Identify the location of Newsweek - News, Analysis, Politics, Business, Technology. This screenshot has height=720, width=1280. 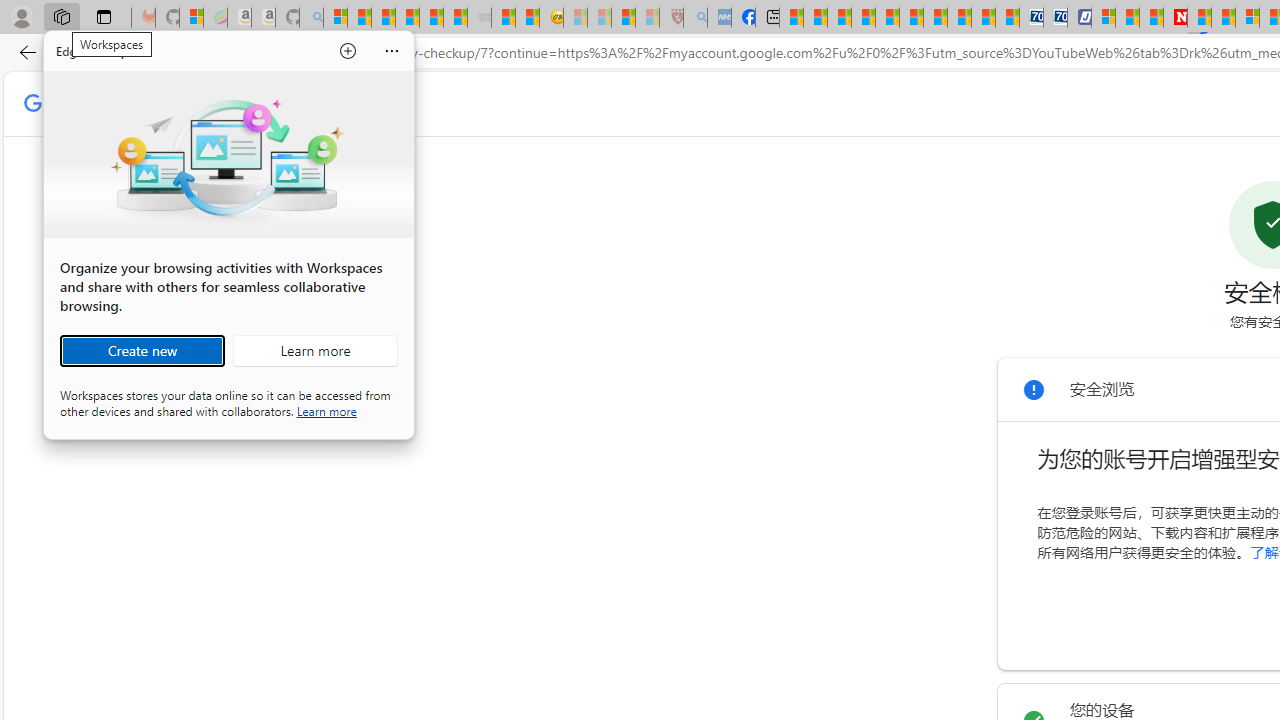
(1174, 18).